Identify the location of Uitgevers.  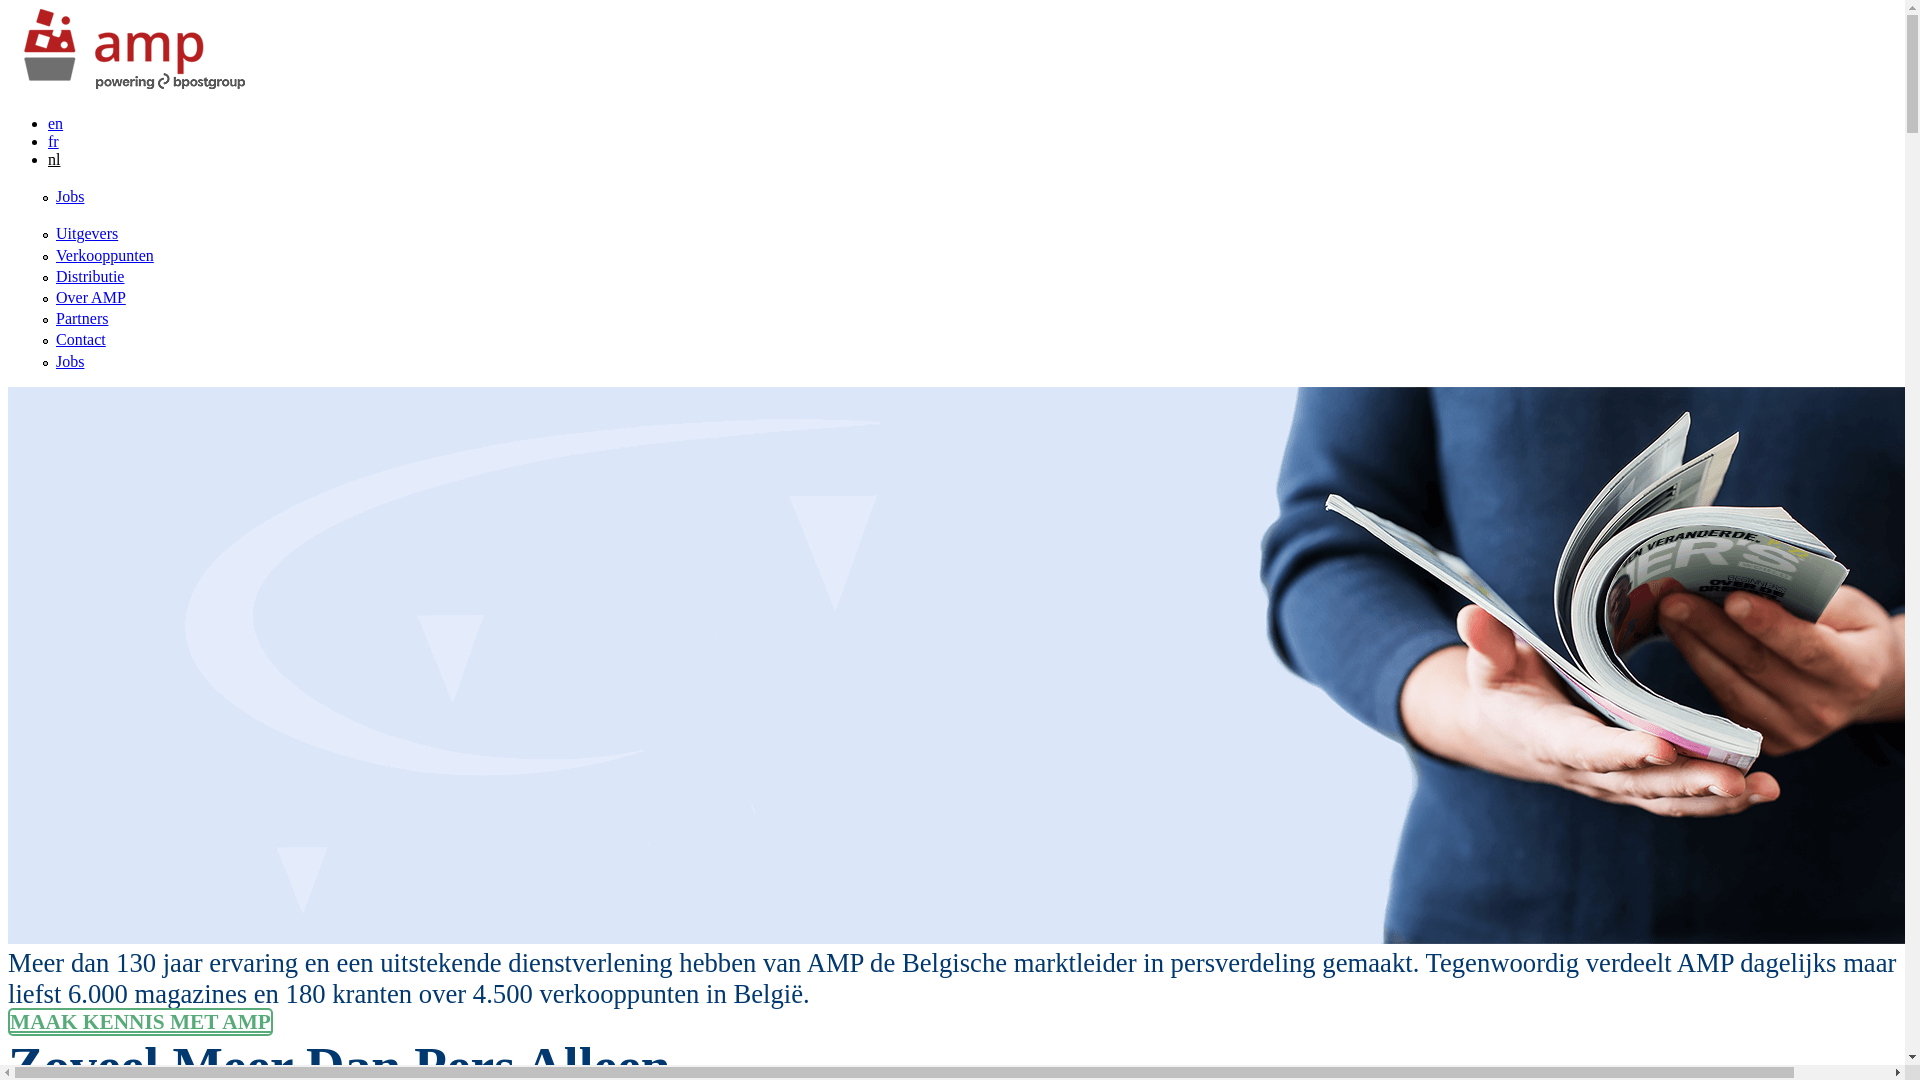
(87, 234).